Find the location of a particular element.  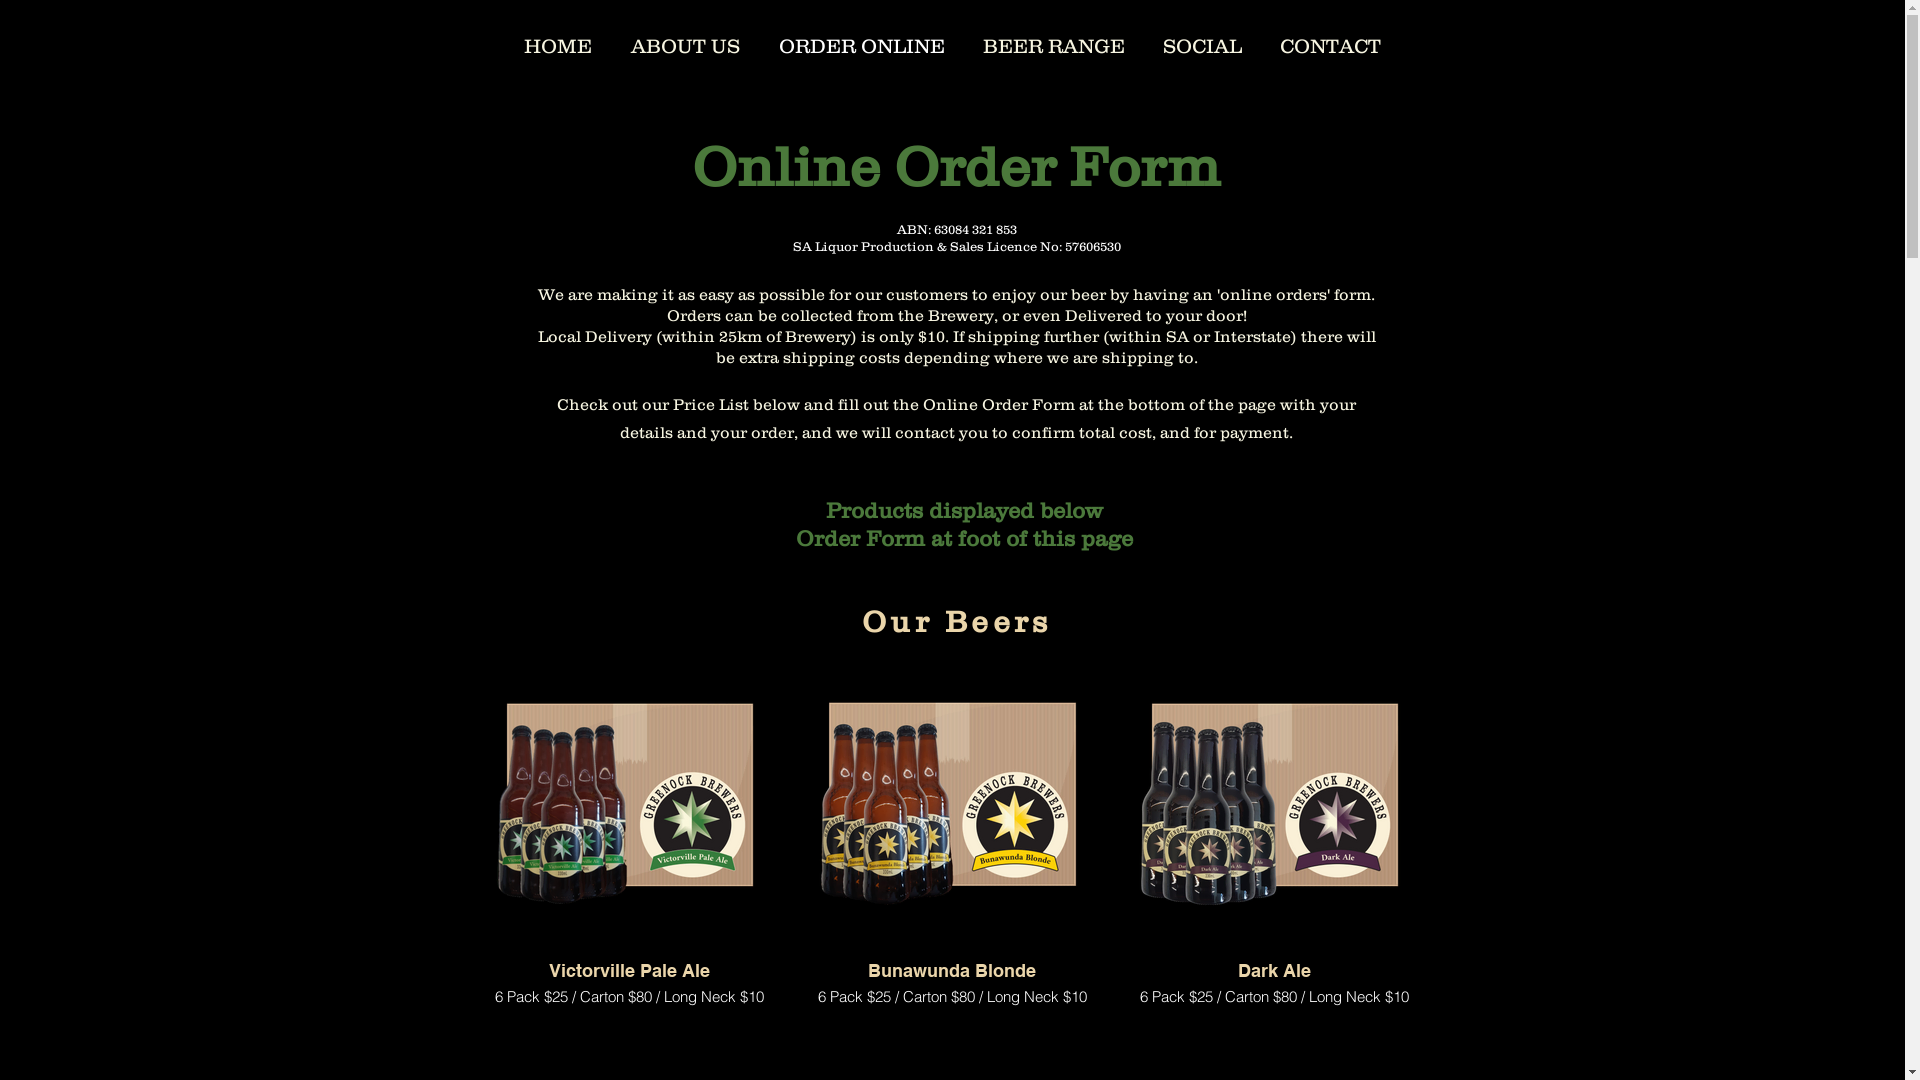

ORDER ONLINE is located at coordinates (862, 44).